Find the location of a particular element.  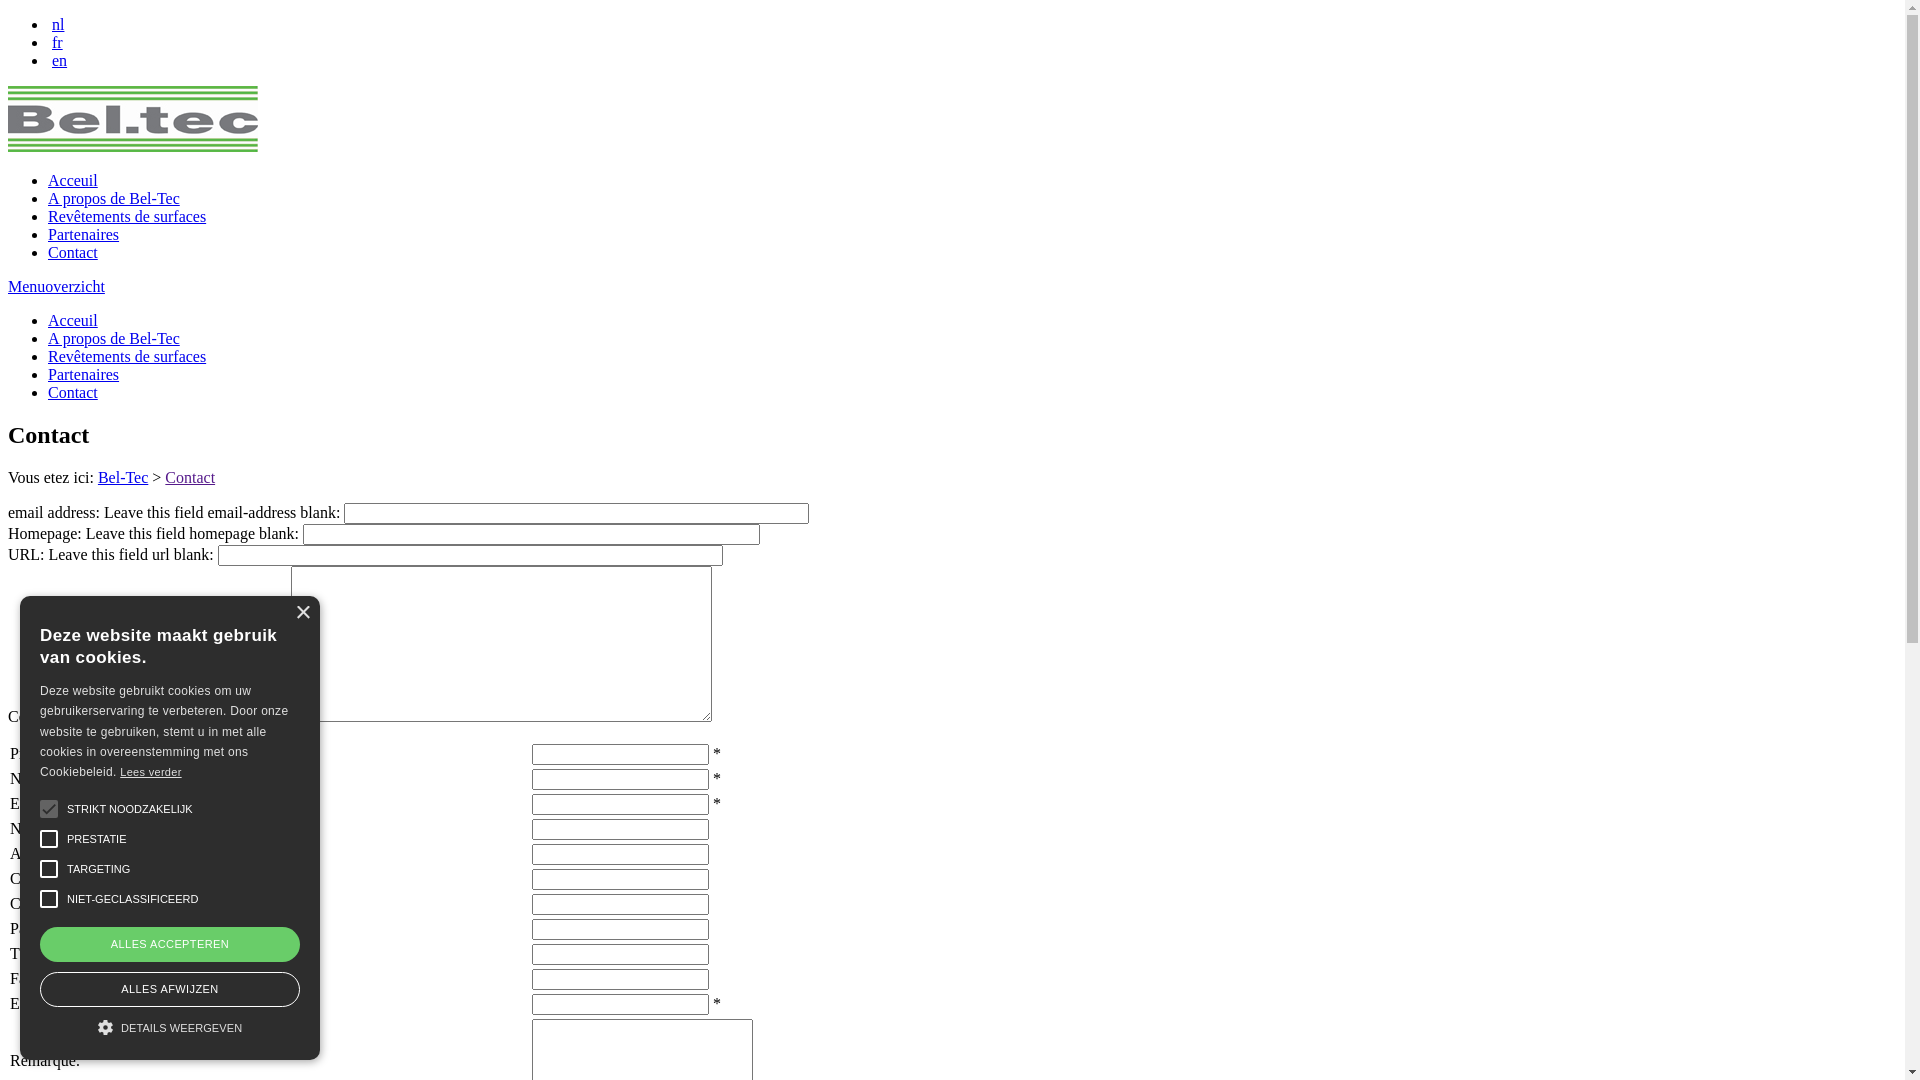

Contact is located at coordinates (133, 119).